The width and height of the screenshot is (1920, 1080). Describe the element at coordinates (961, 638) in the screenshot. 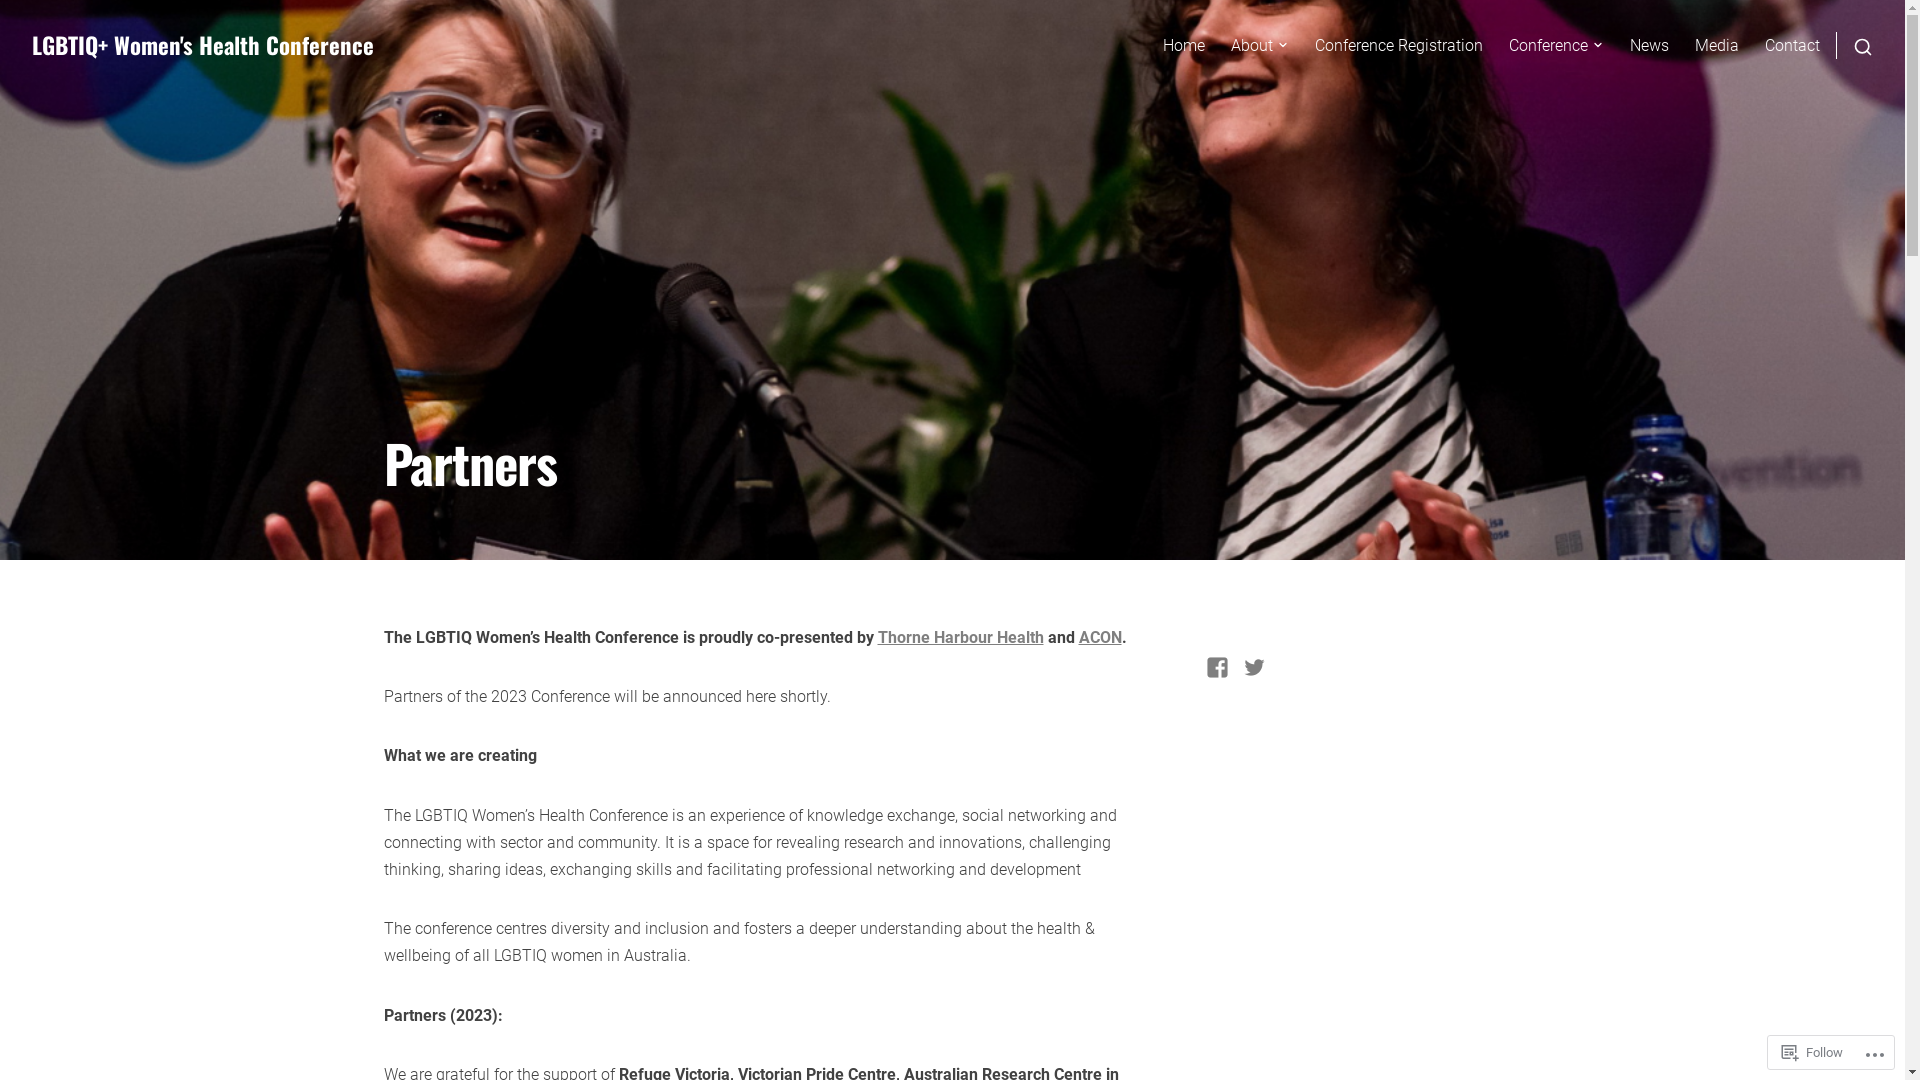

I see `Thorne Harbour Health` at that location.